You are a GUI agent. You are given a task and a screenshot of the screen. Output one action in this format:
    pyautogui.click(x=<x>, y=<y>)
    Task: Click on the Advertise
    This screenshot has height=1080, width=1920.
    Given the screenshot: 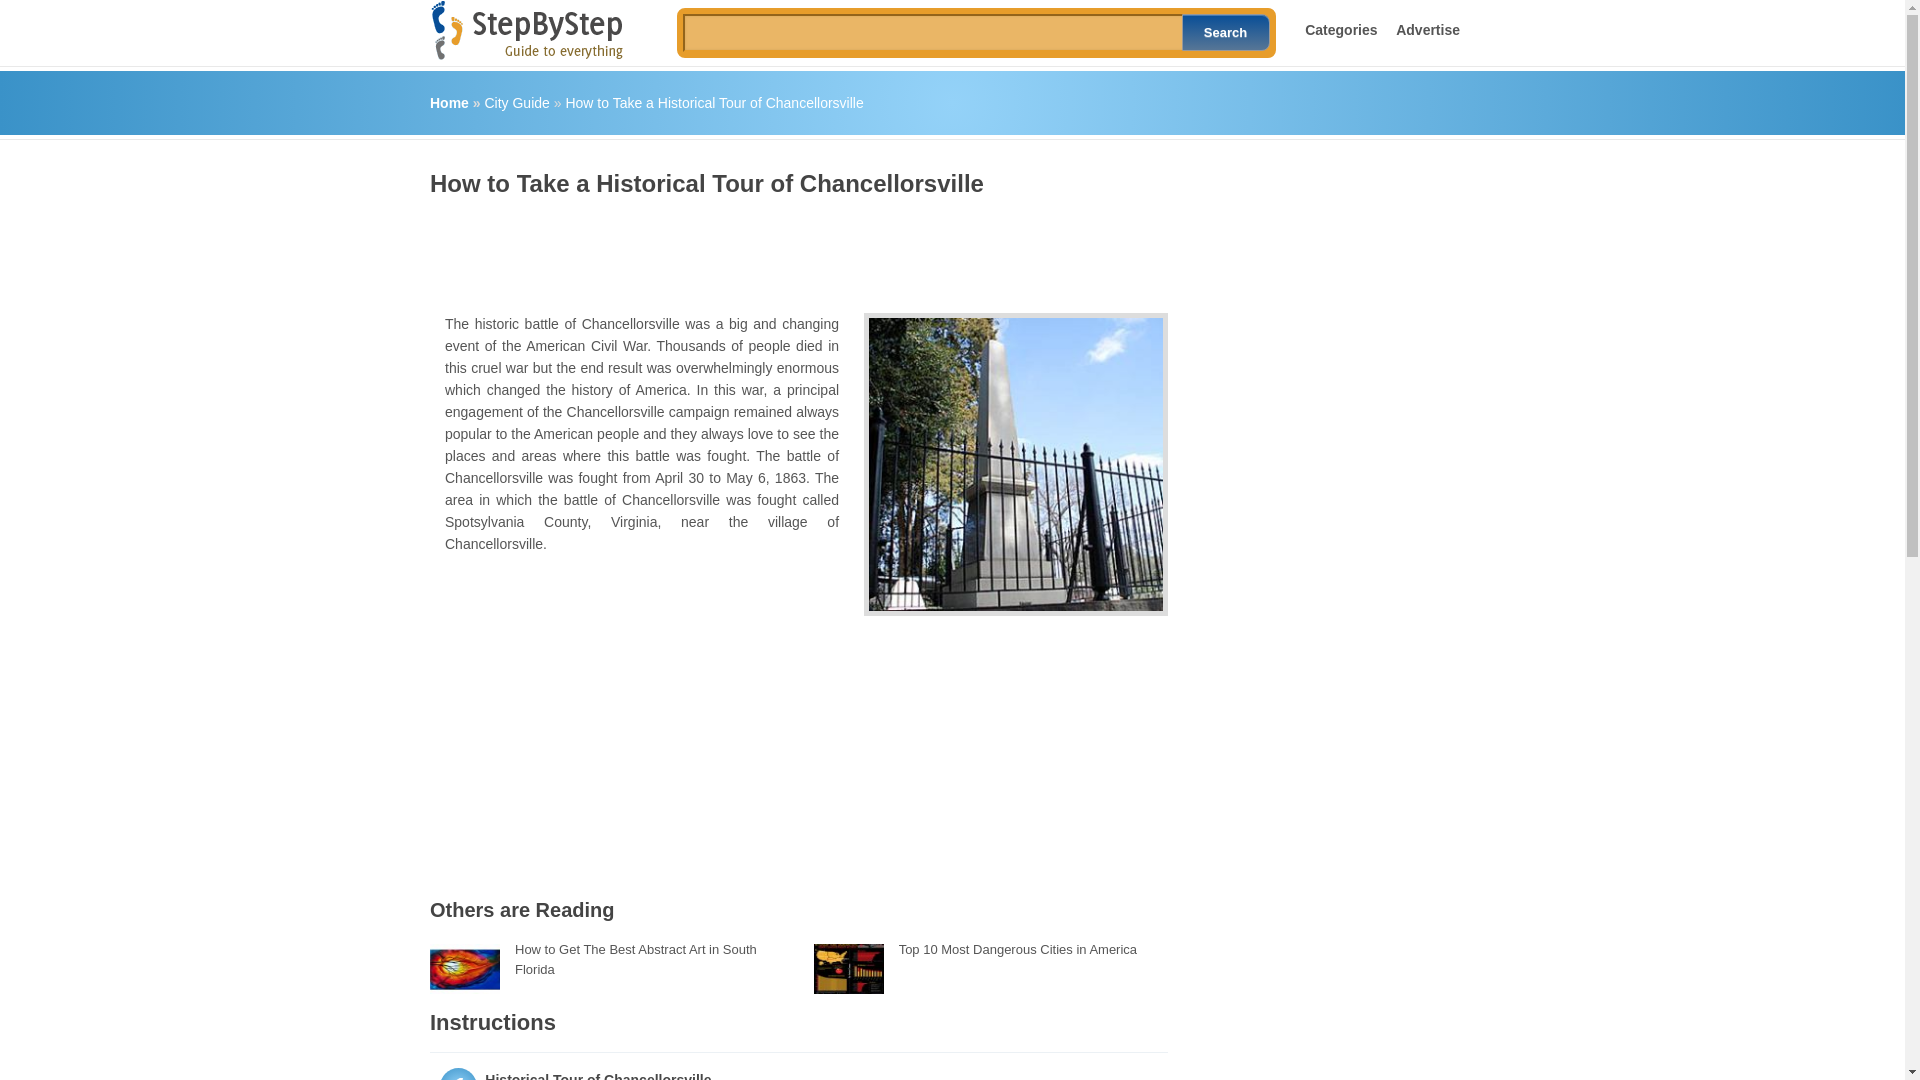 What is the action you would take?
    pyautogui.click(x=1427, y=29)
    